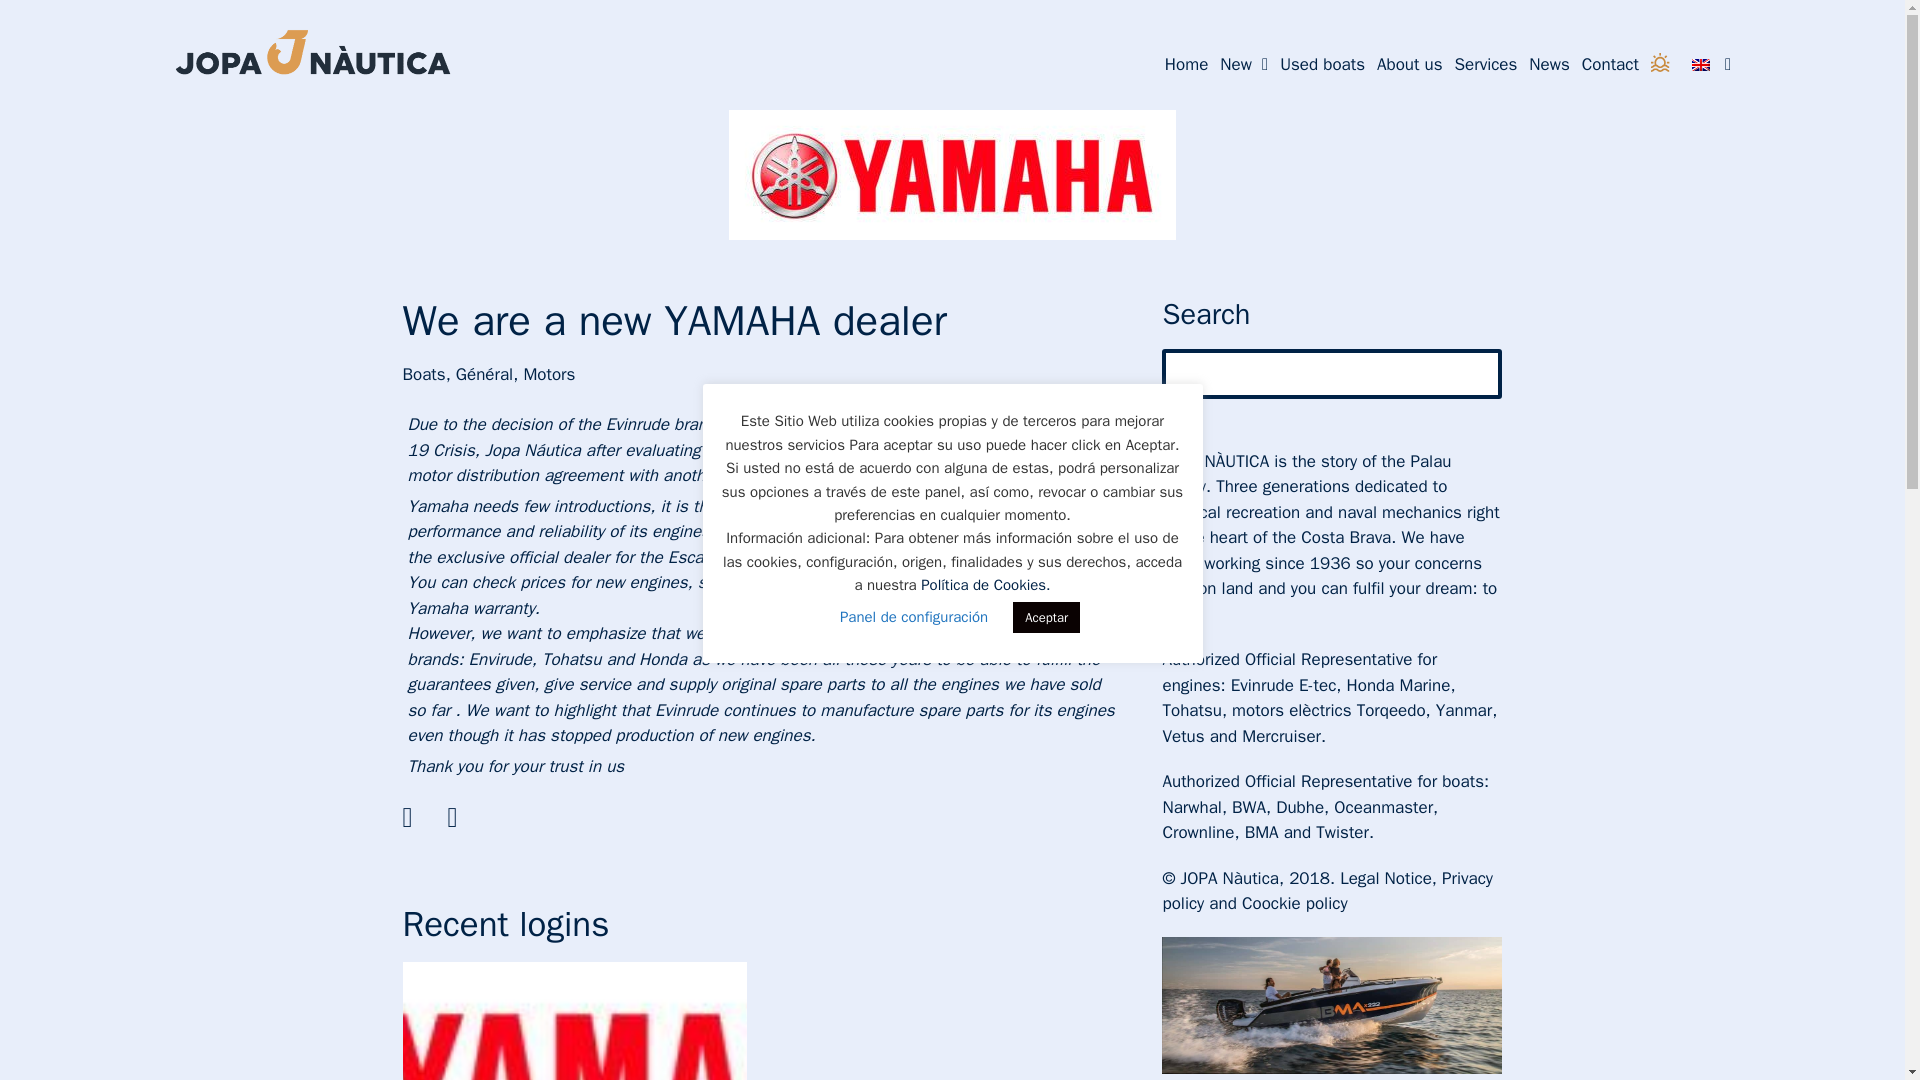 The width and height of the screenshot is (1920, 1080). I want to click on Home, so click(1186, 64).